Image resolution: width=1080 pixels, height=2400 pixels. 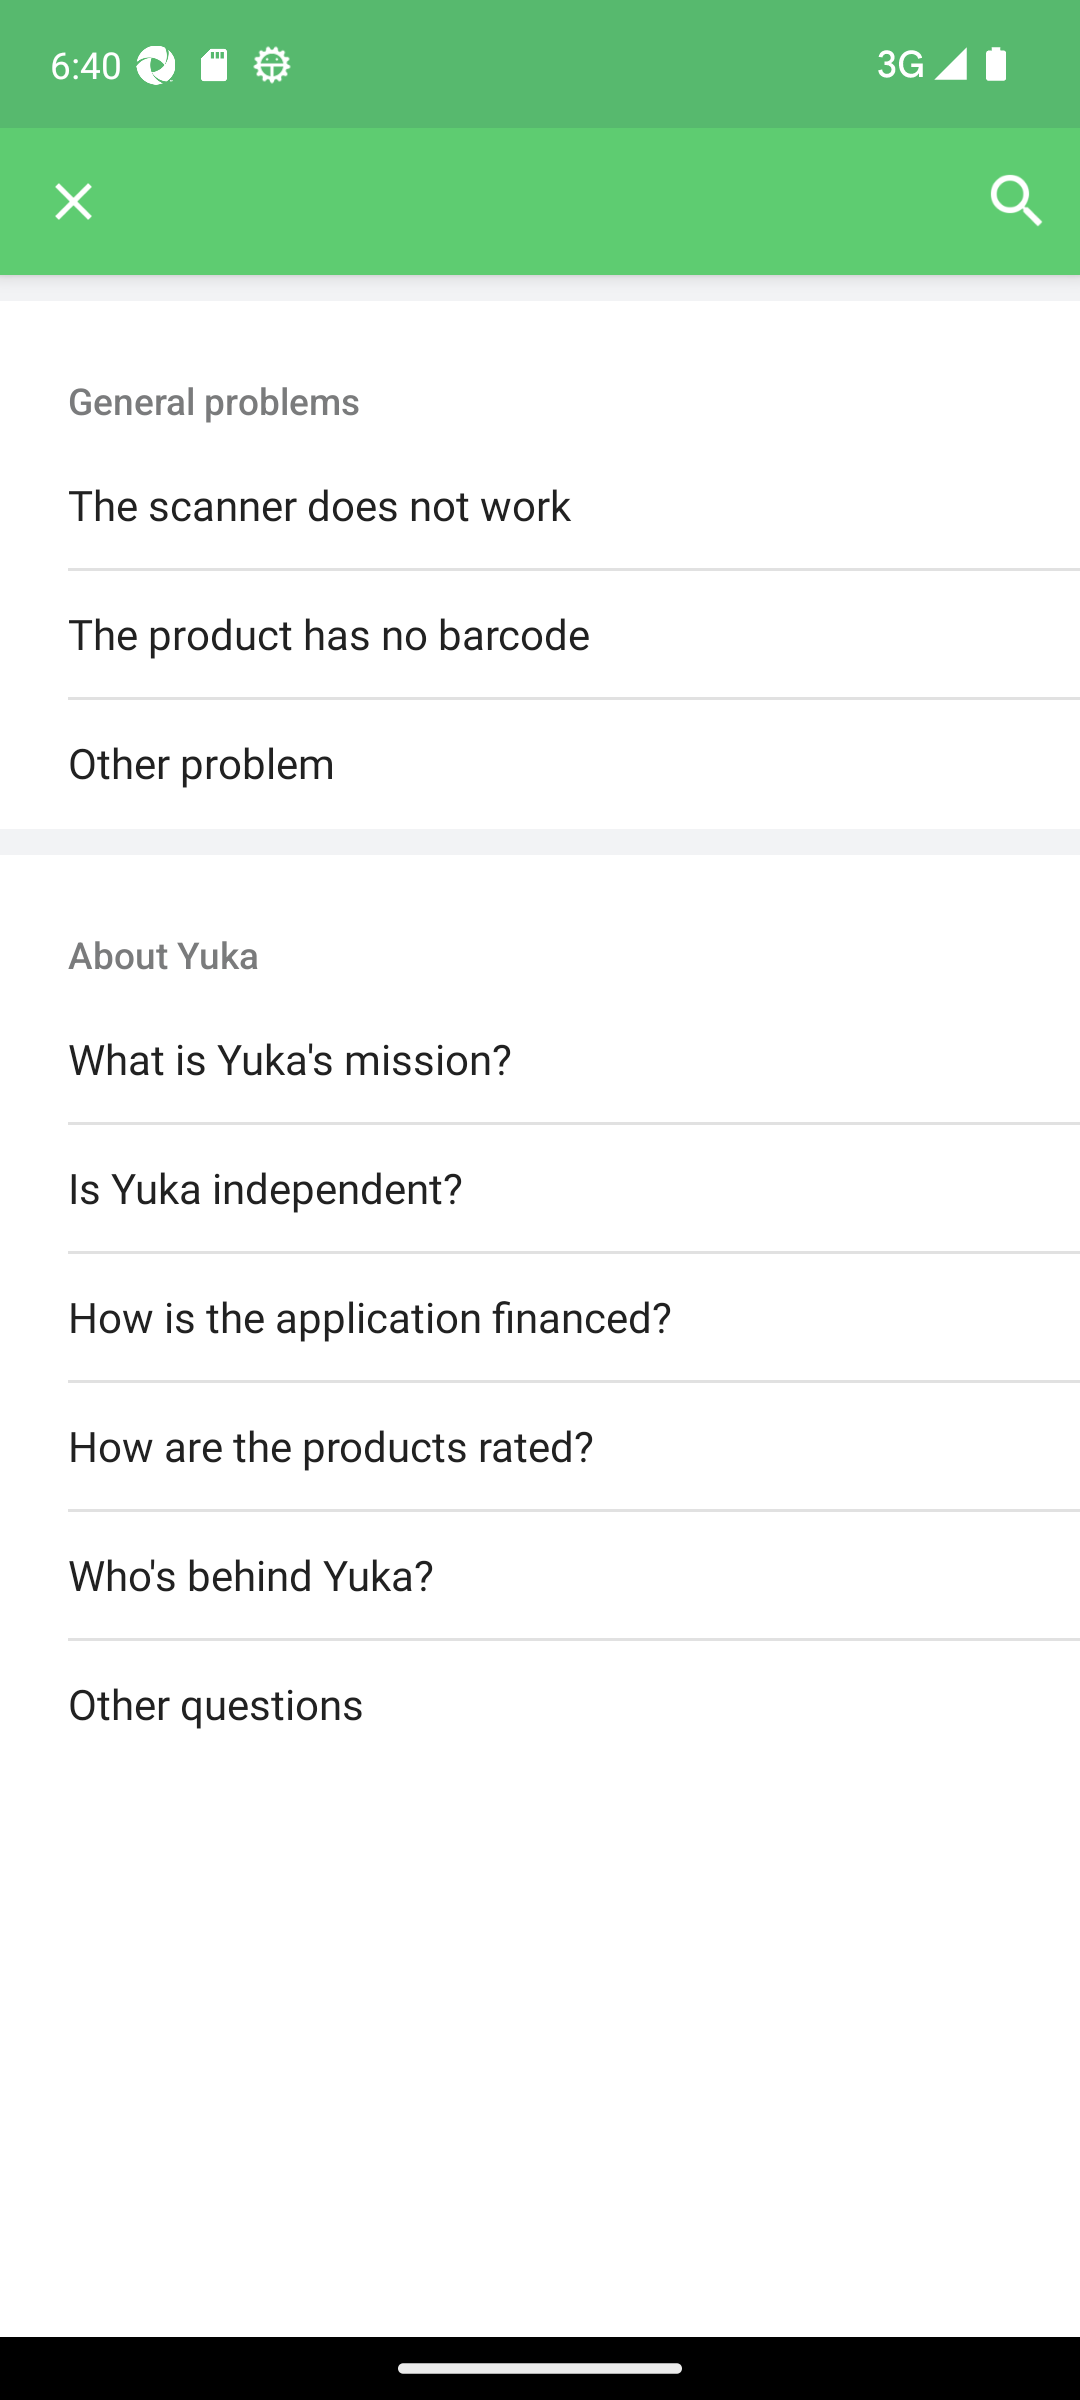 I want to click on What is Yuka's mission?, so click(x=540, y=1060).